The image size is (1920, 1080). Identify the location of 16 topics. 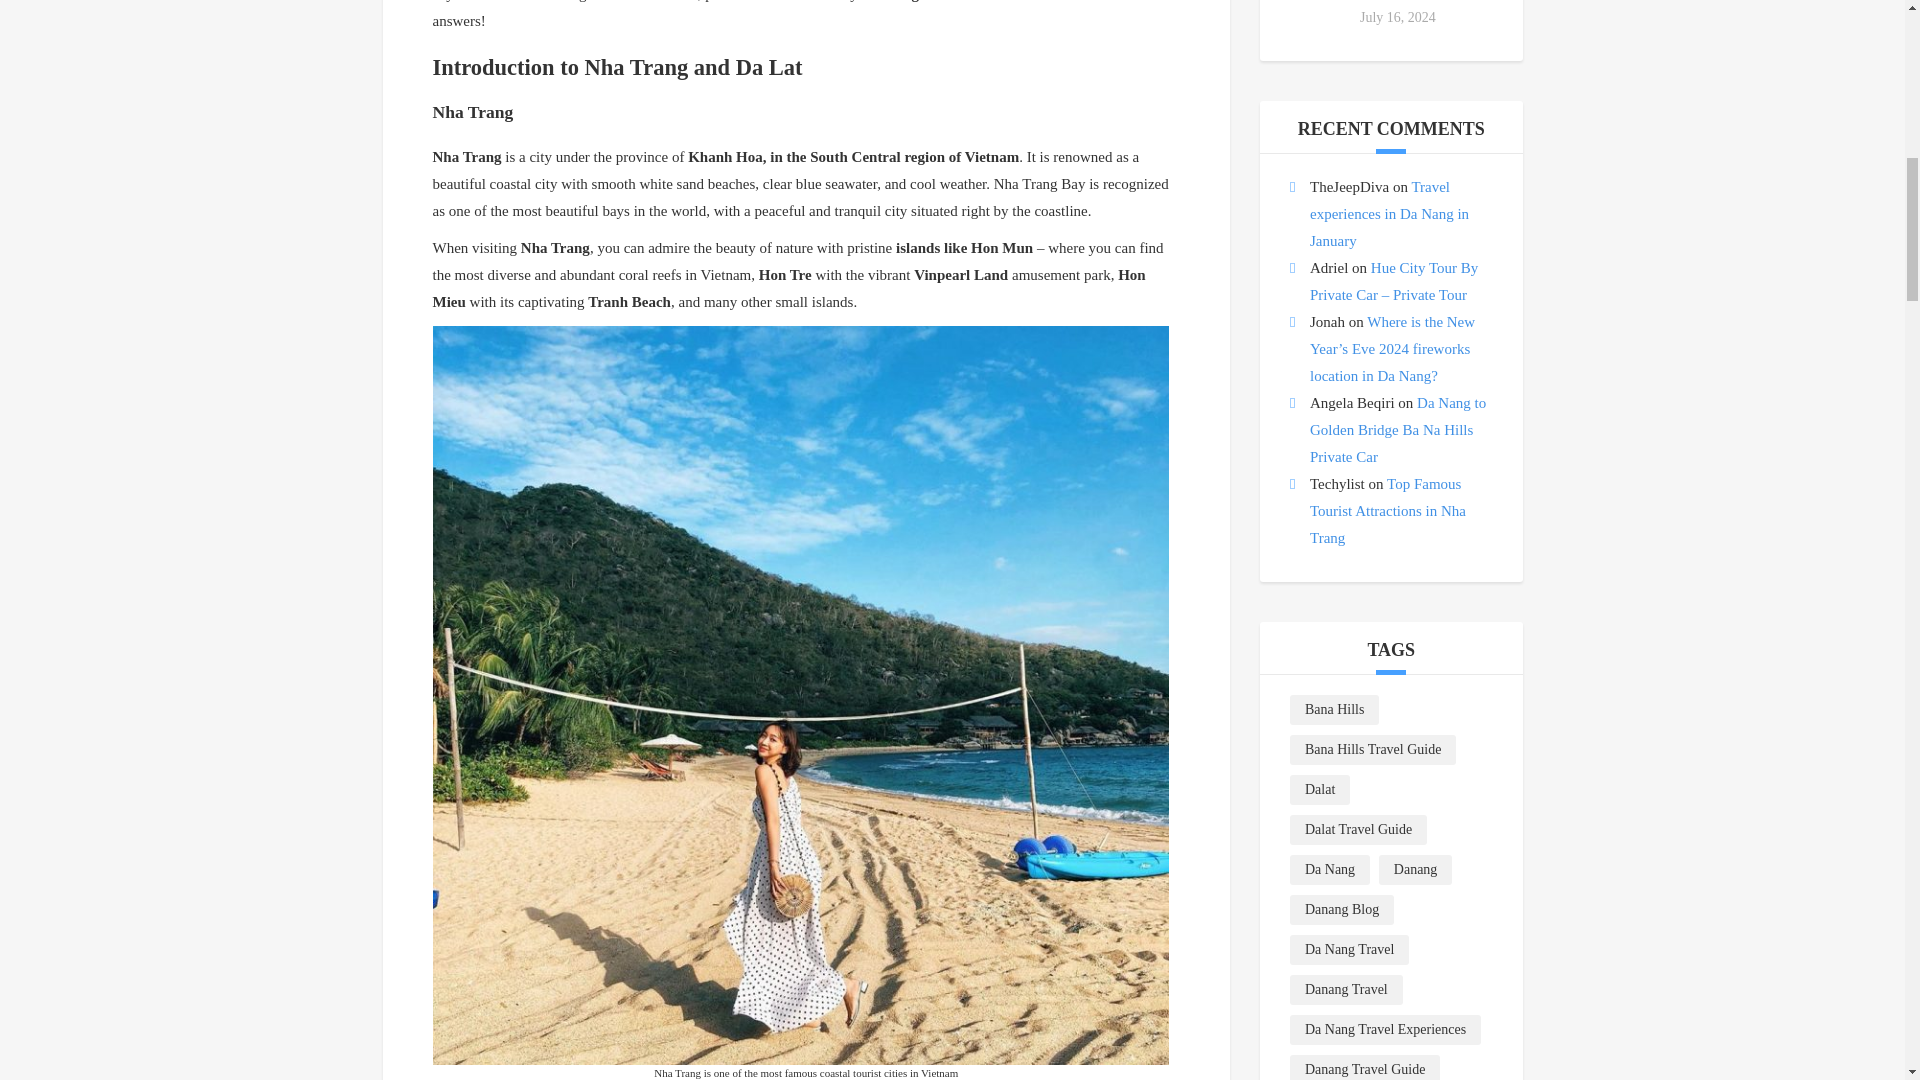
(1320, 790).